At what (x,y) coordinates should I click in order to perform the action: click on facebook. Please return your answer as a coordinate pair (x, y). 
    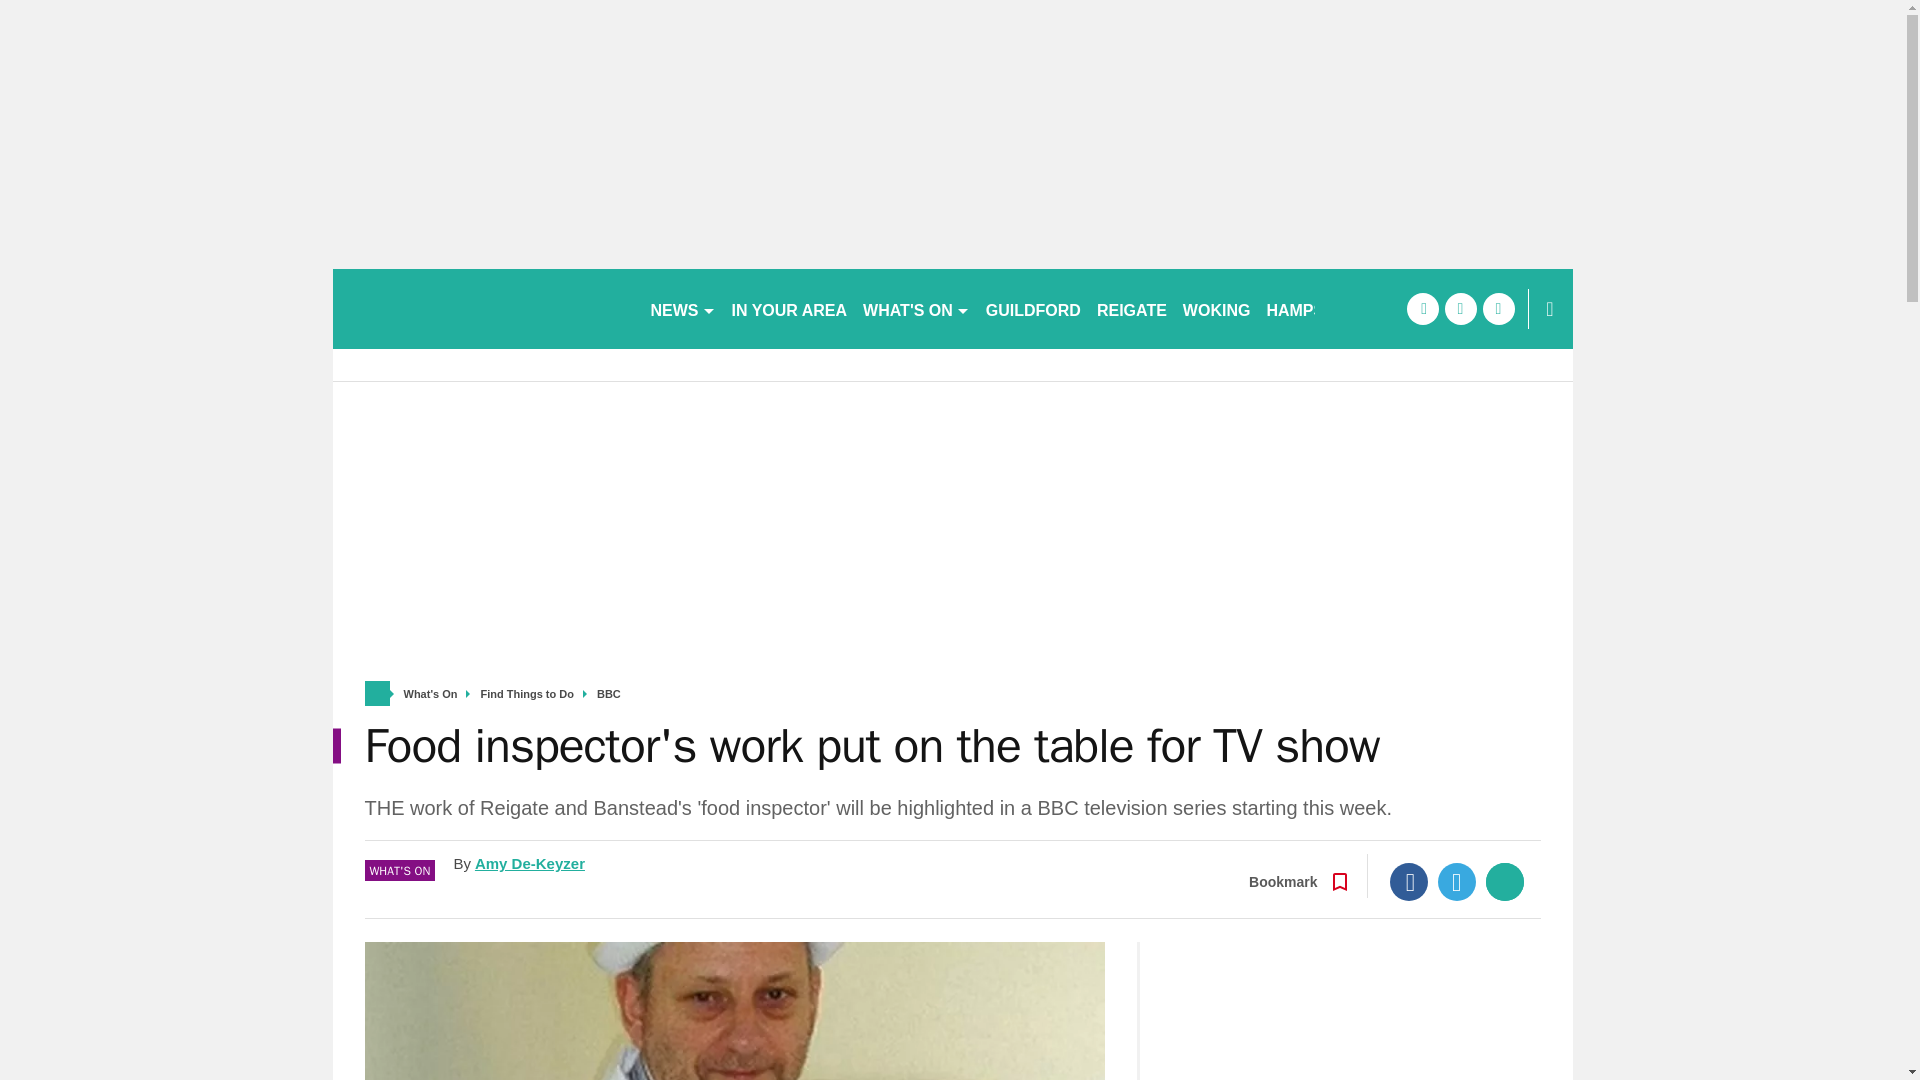
    Looking at the image, I should click on (1422, 308).